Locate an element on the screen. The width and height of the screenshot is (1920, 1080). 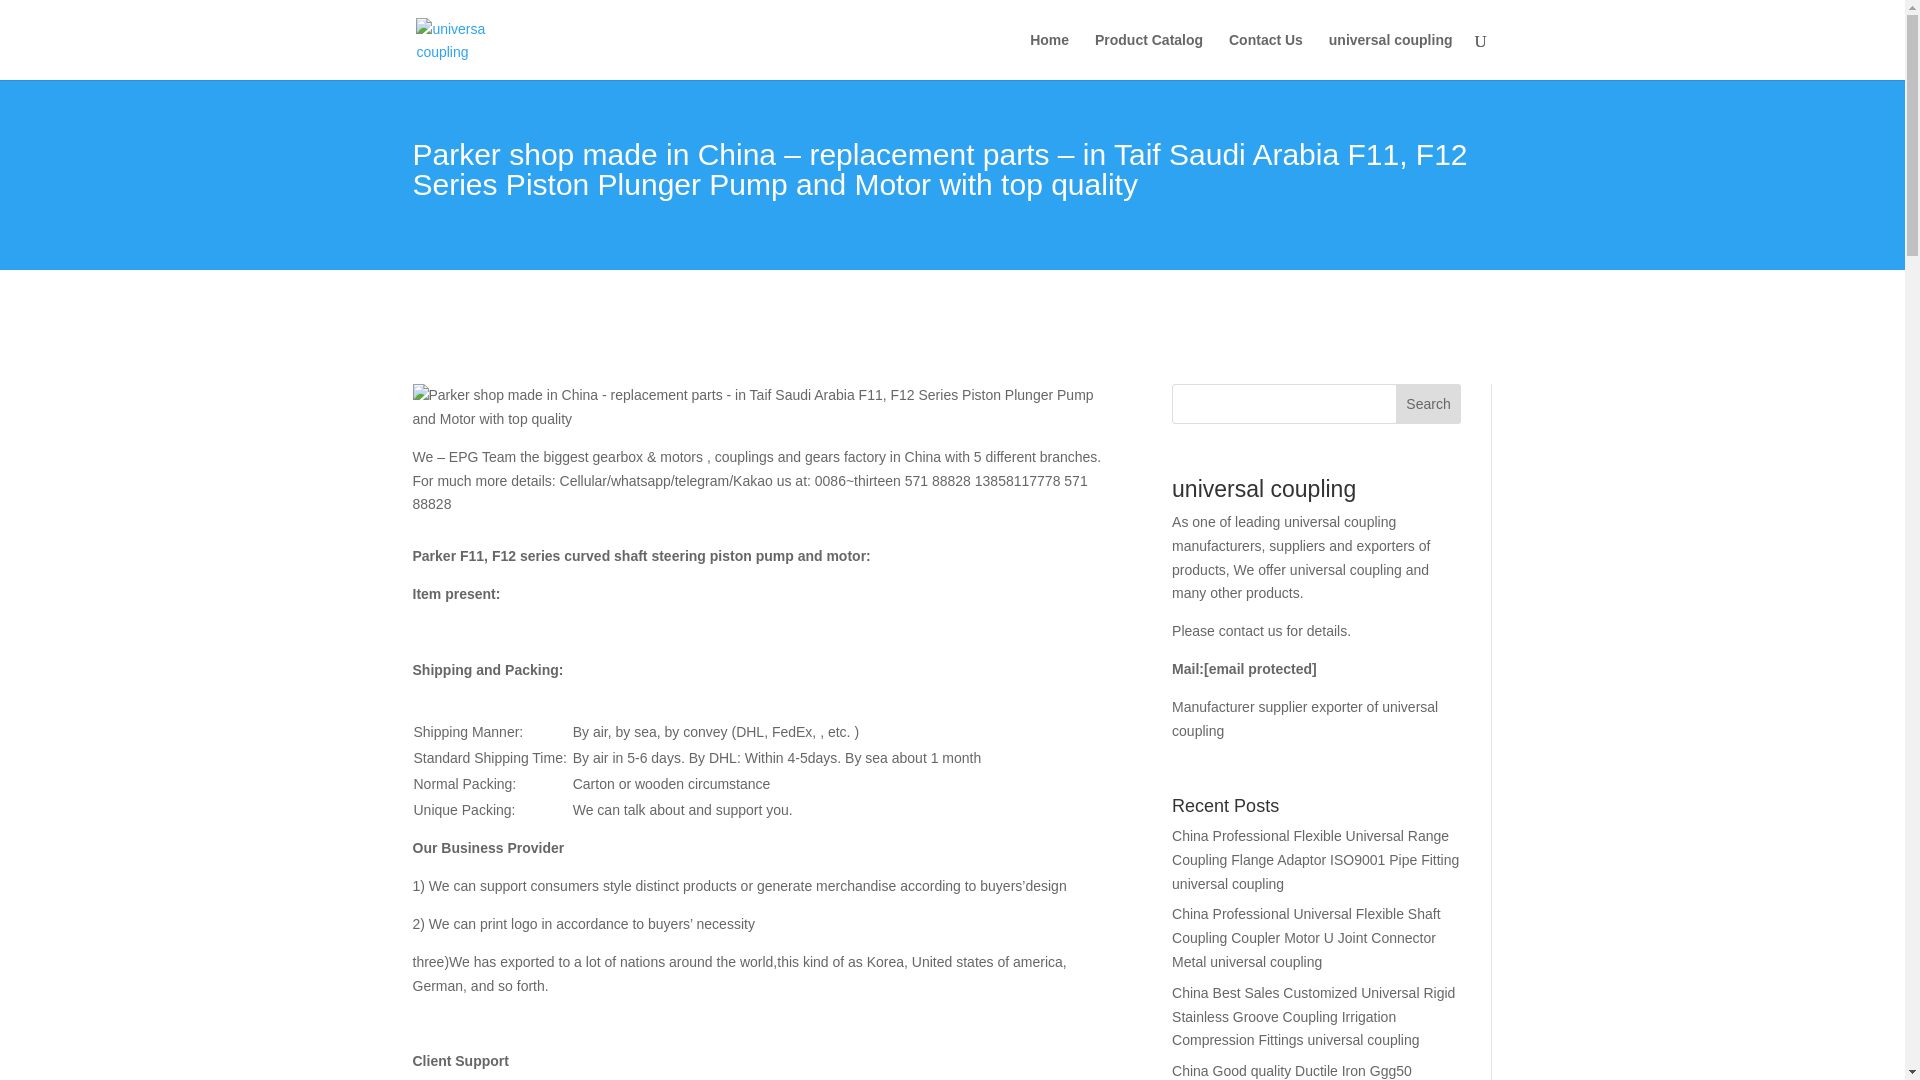
Search is located at coordinates (1428, 404).